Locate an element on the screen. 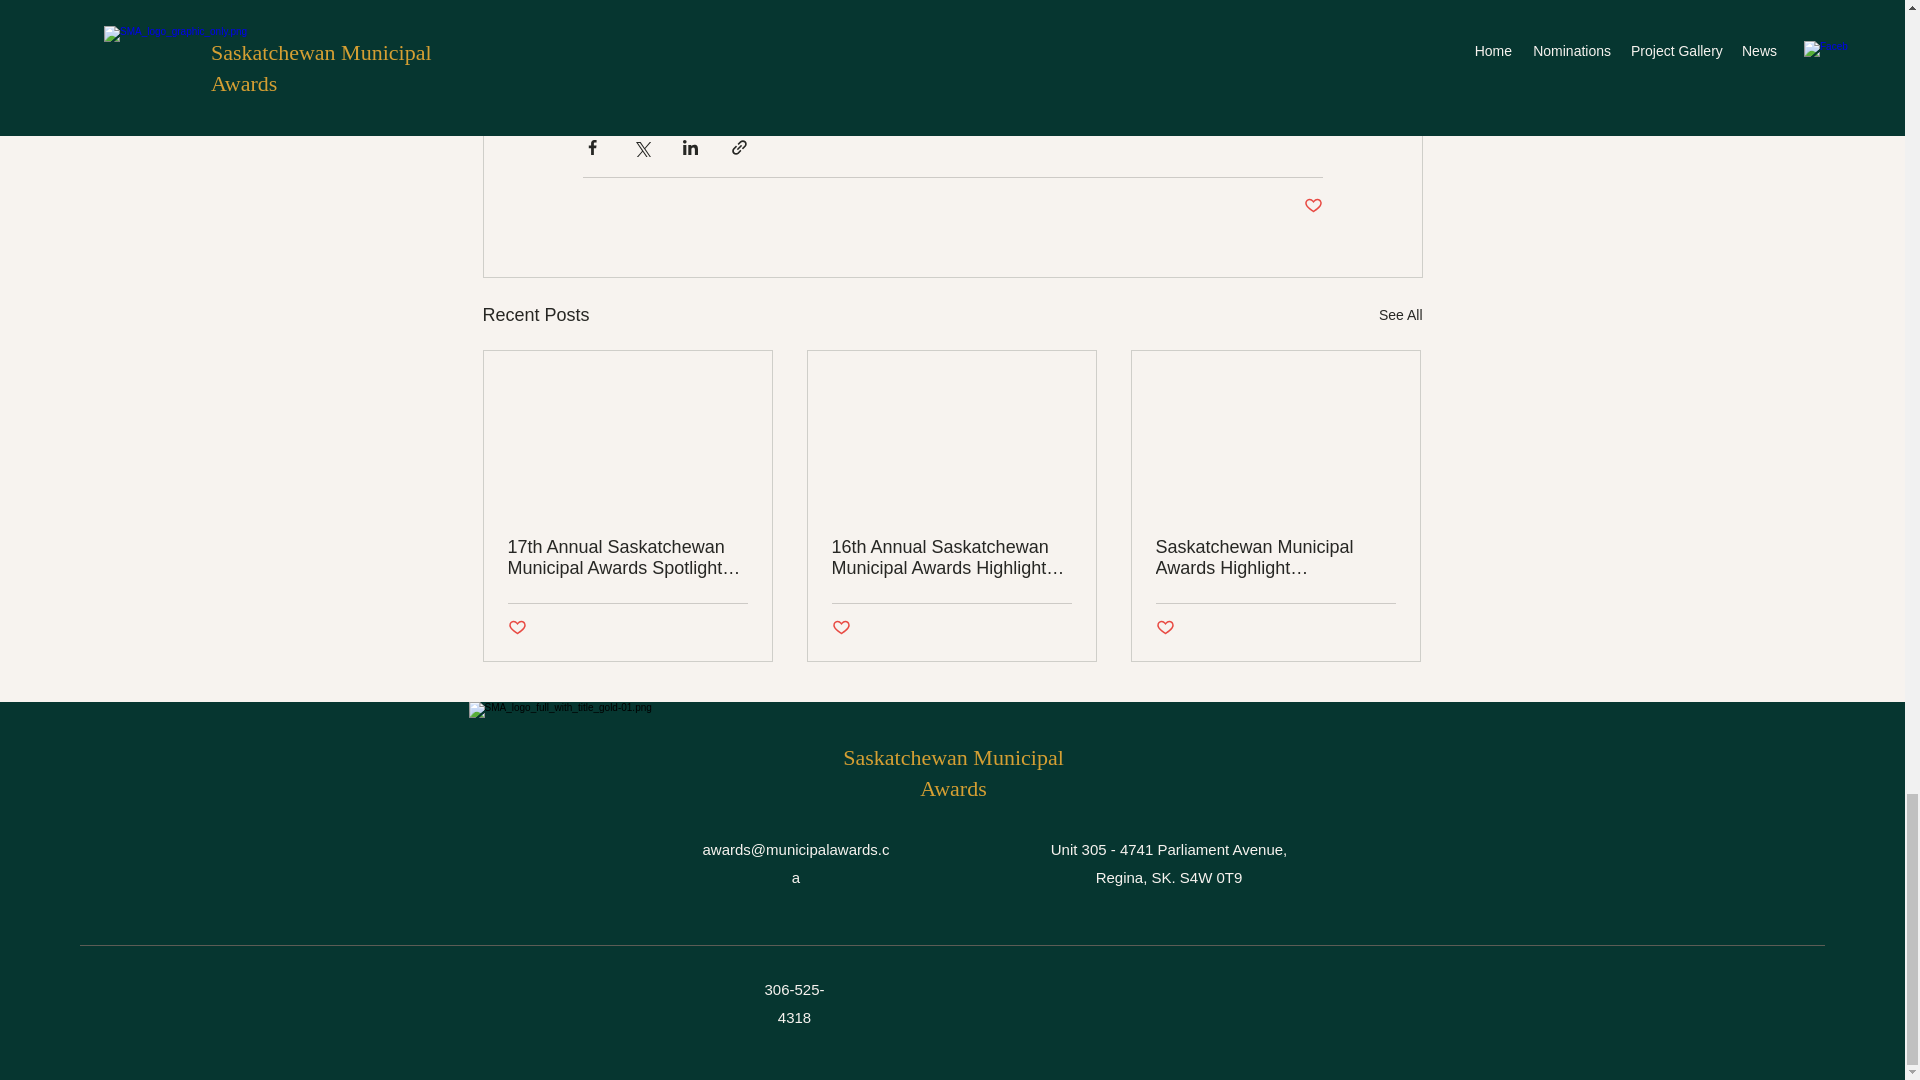  Saskatchewan Municipal Awards is located at coordinates (952, 773).